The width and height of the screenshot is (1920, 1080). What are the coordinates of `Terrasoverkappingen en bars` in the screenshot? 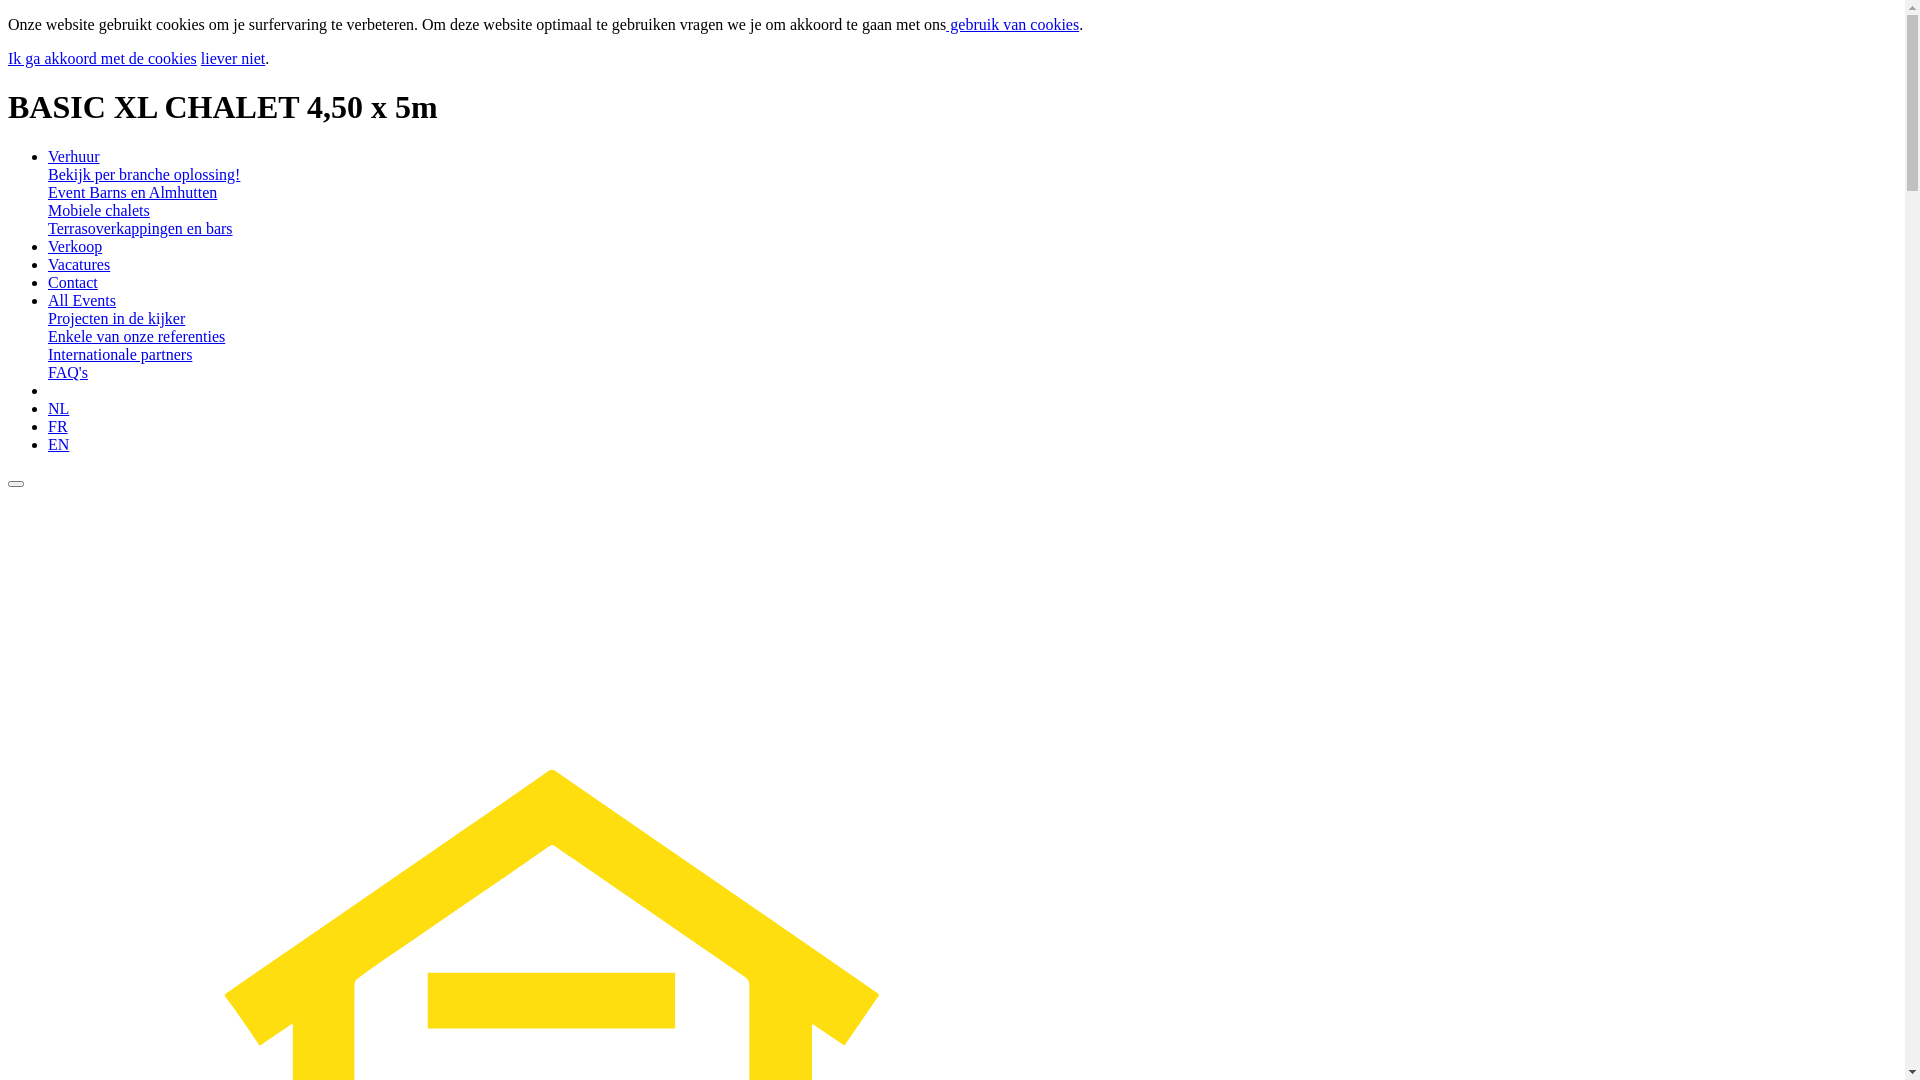 It's located at (140, 228).